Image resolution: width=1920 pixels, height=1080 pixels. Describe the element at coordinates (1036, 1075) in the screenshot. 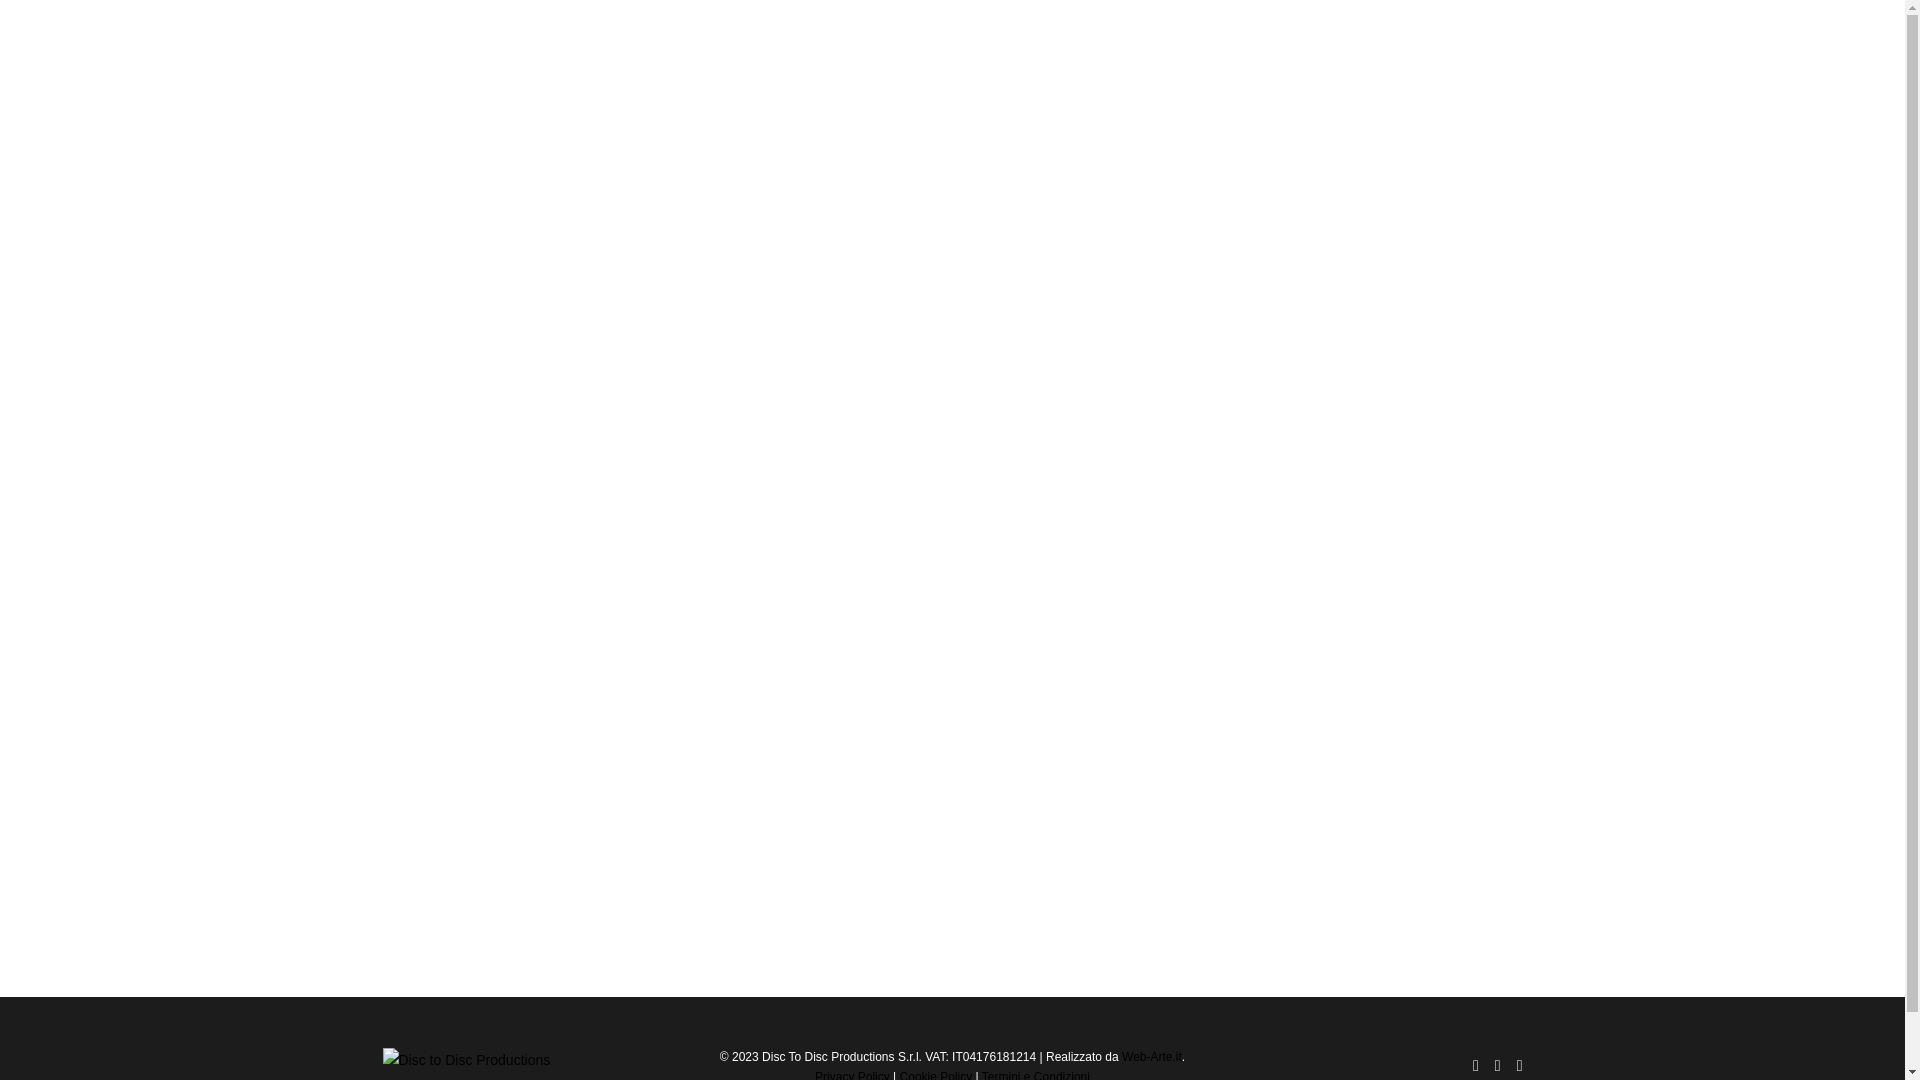

I see `Termini e Condizioni` at that location.